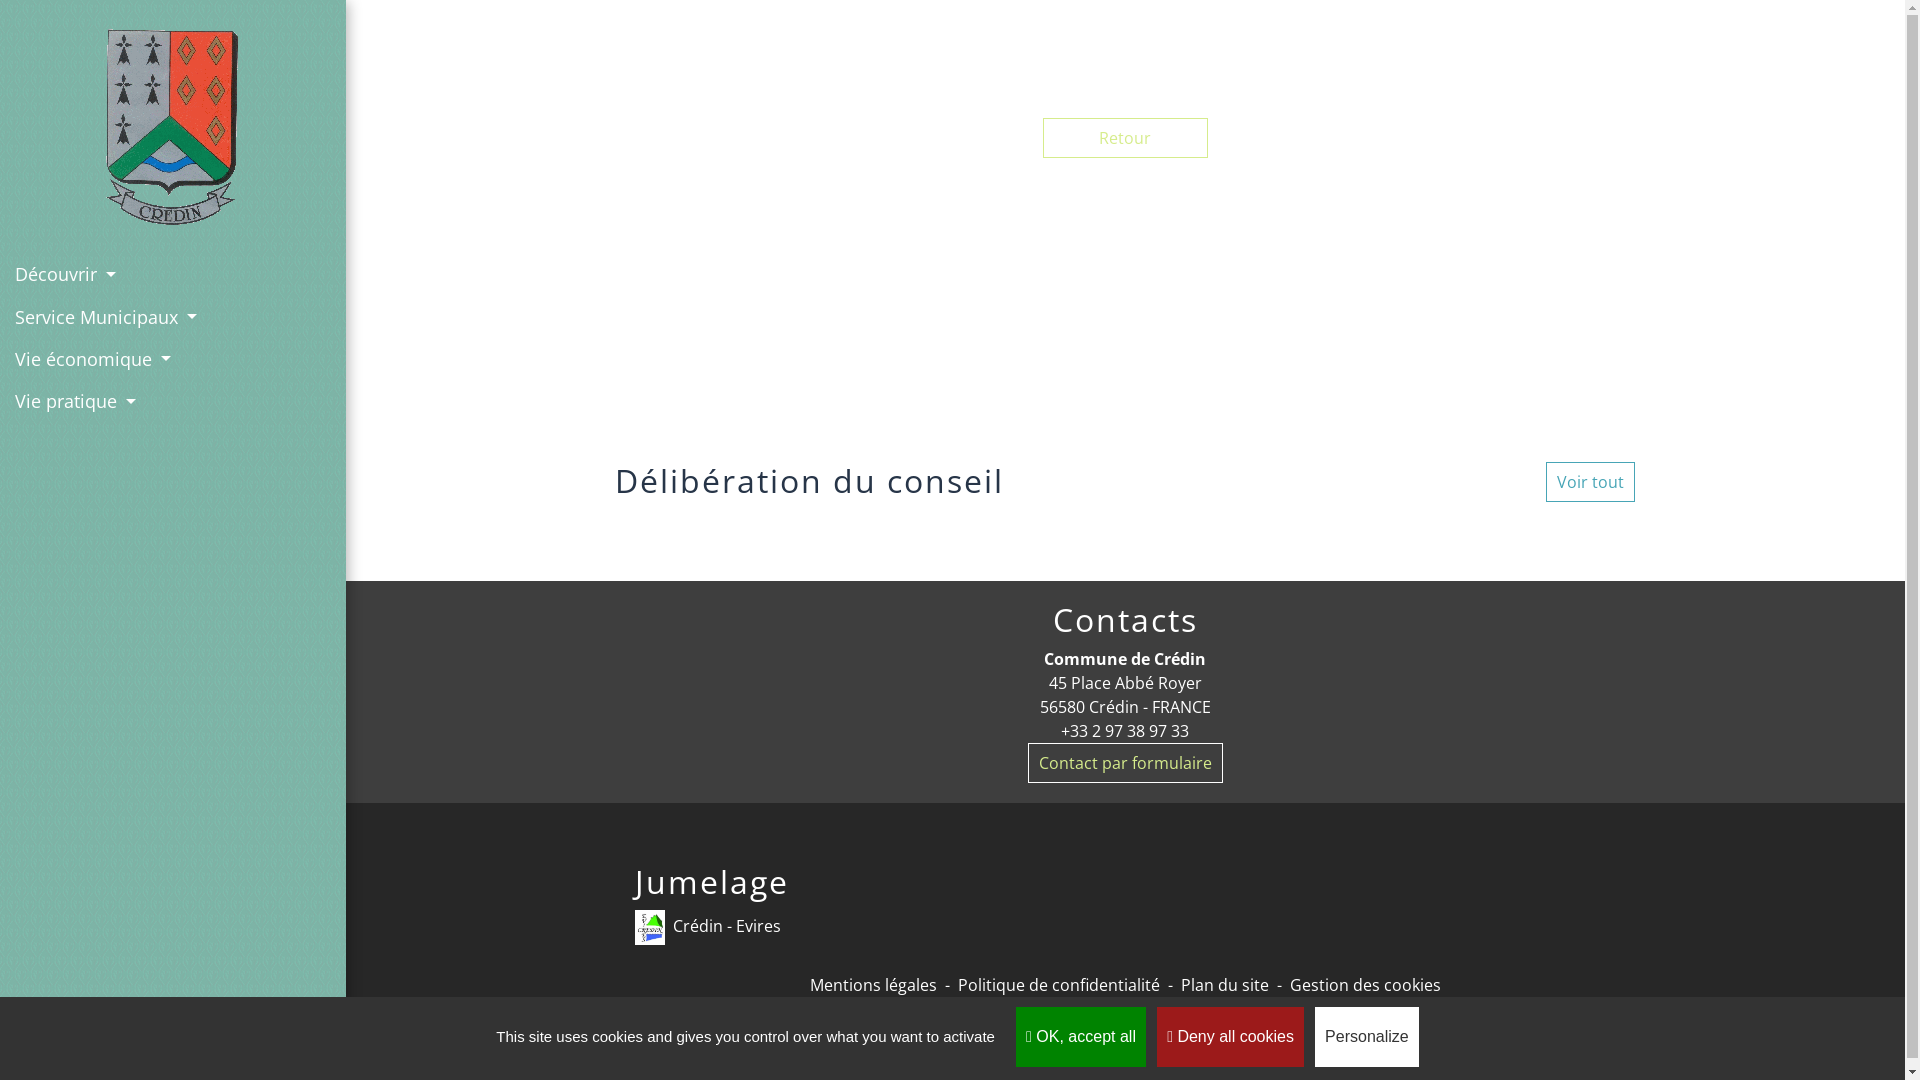 The image size is (1920, 1080). I want to click on Voir tout, so click(1590, 482).